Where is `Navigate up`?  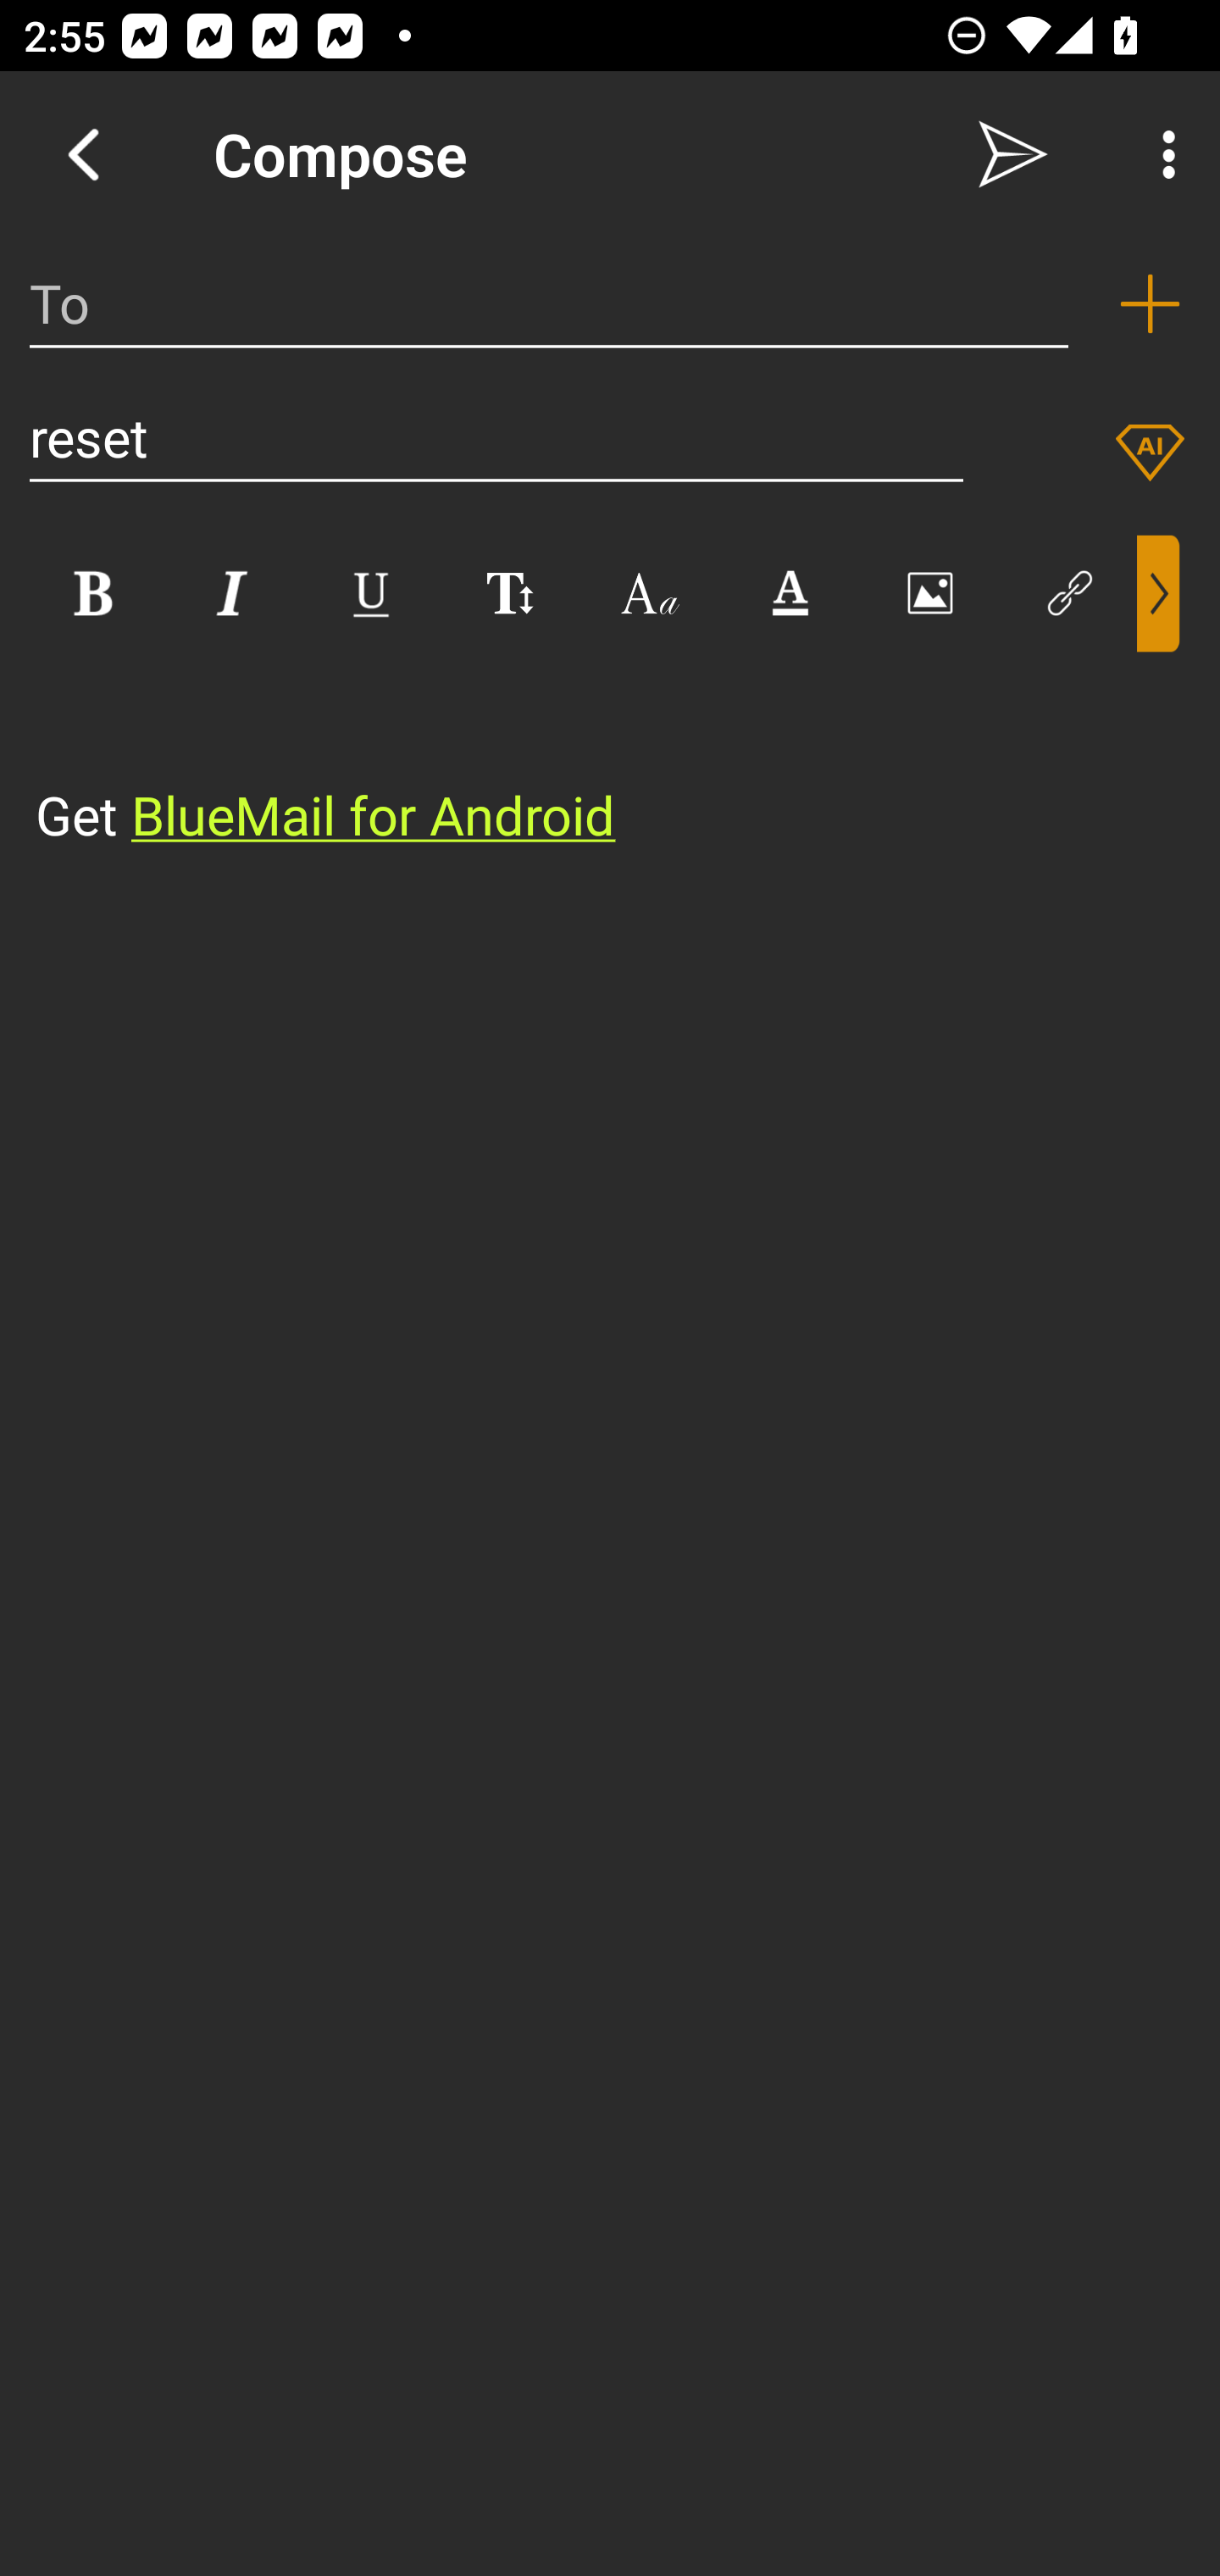 Navigate up is located at coordinates (83, 154).